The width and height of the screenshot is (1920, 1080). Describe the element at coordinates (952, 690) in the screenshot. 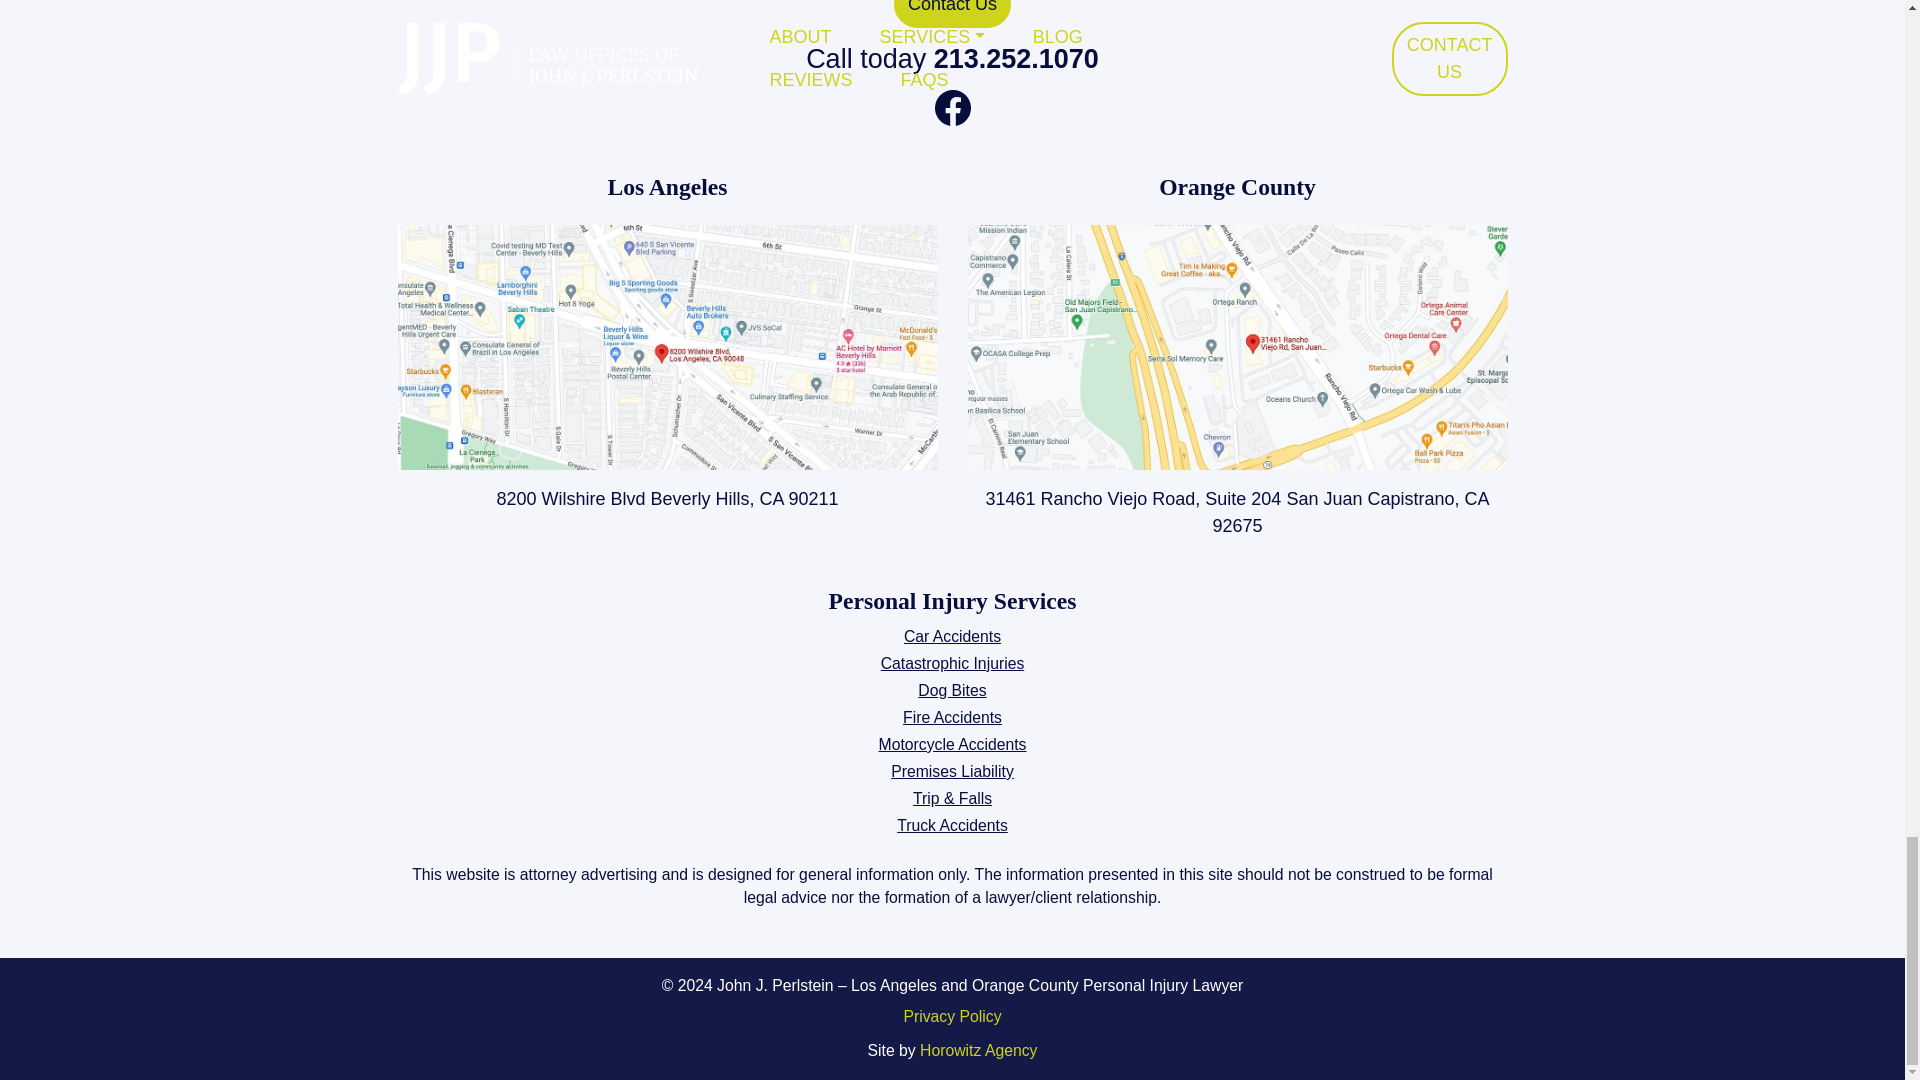

I see `Dog Bites` at that location.